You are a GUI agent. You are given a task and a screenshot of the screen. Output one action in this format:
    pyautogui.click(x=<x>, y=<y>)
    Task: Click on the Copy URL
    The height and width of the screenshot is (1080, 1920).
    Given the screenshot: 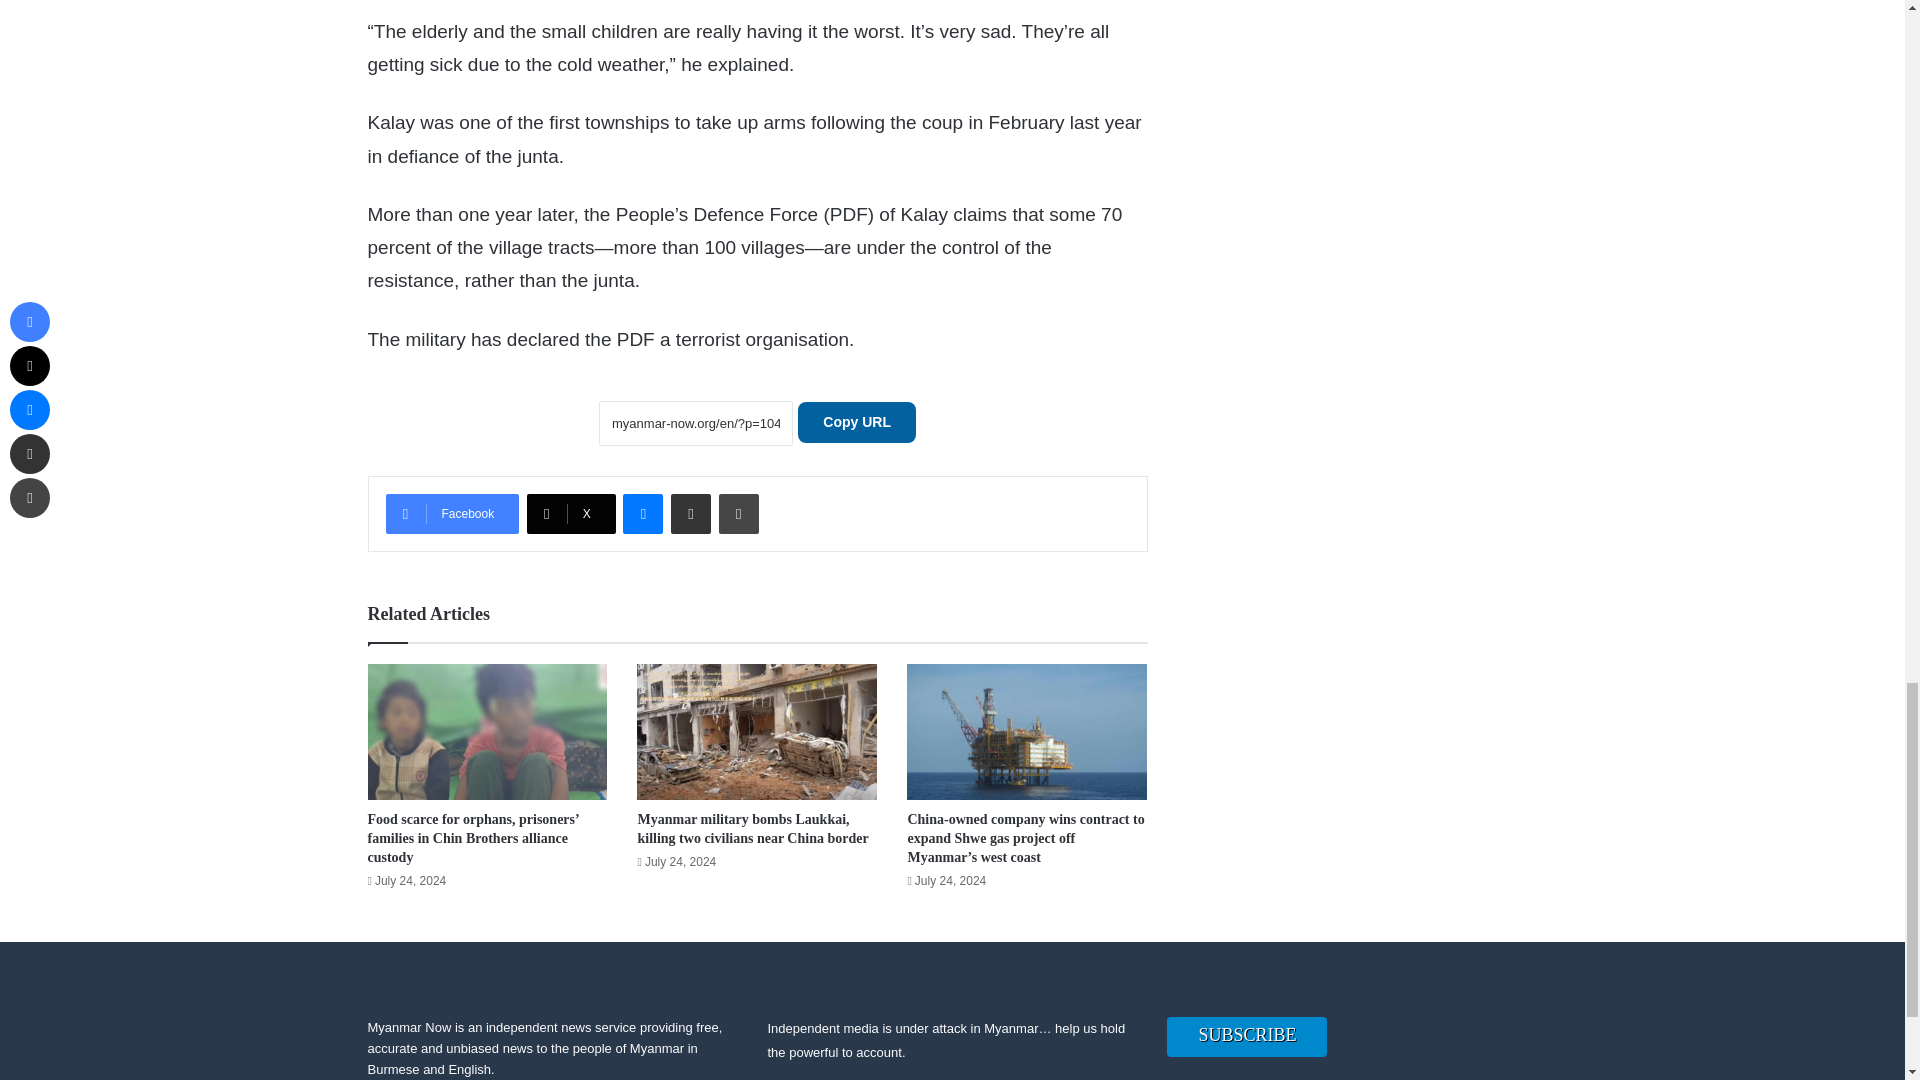 What is the action you would take?
    pyautogui.click(x=856, y=422)
    